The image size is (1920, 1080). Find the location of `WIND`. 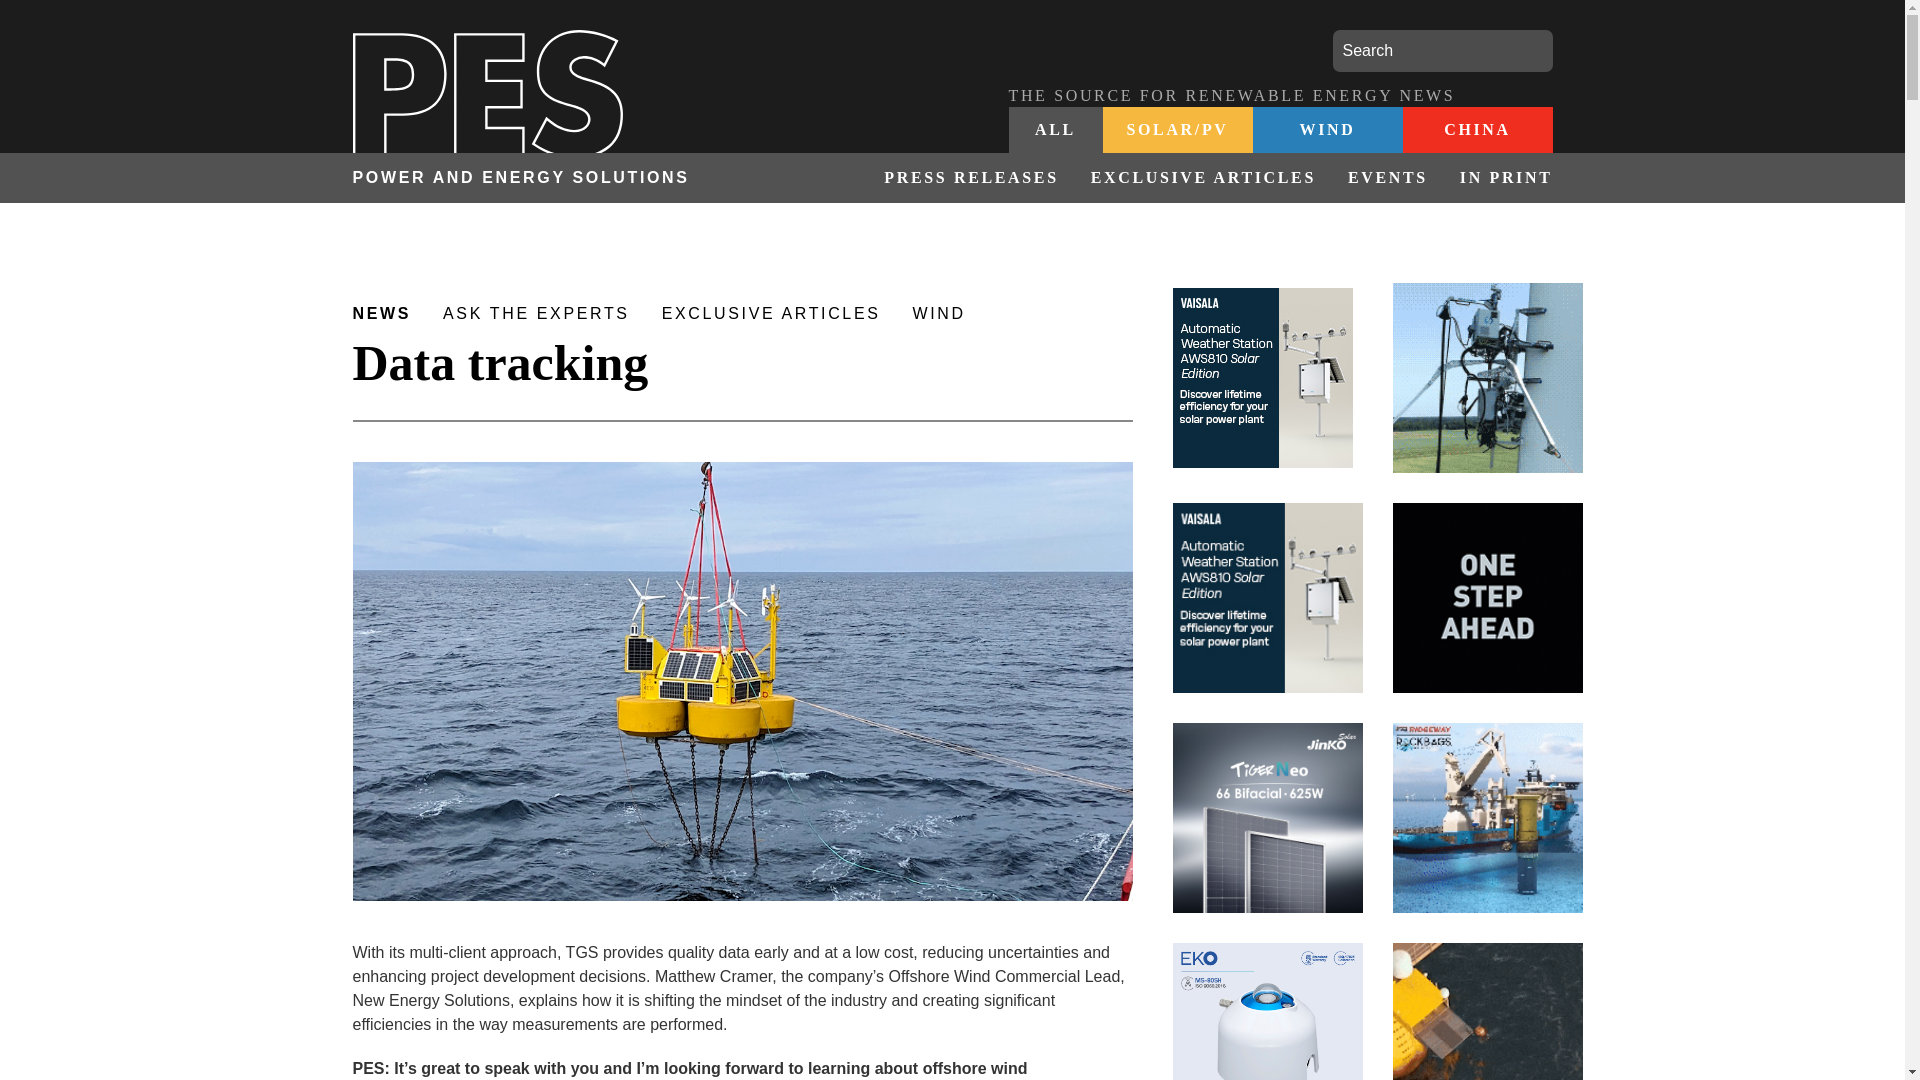

WIND is located at coordinates (1326, 130).